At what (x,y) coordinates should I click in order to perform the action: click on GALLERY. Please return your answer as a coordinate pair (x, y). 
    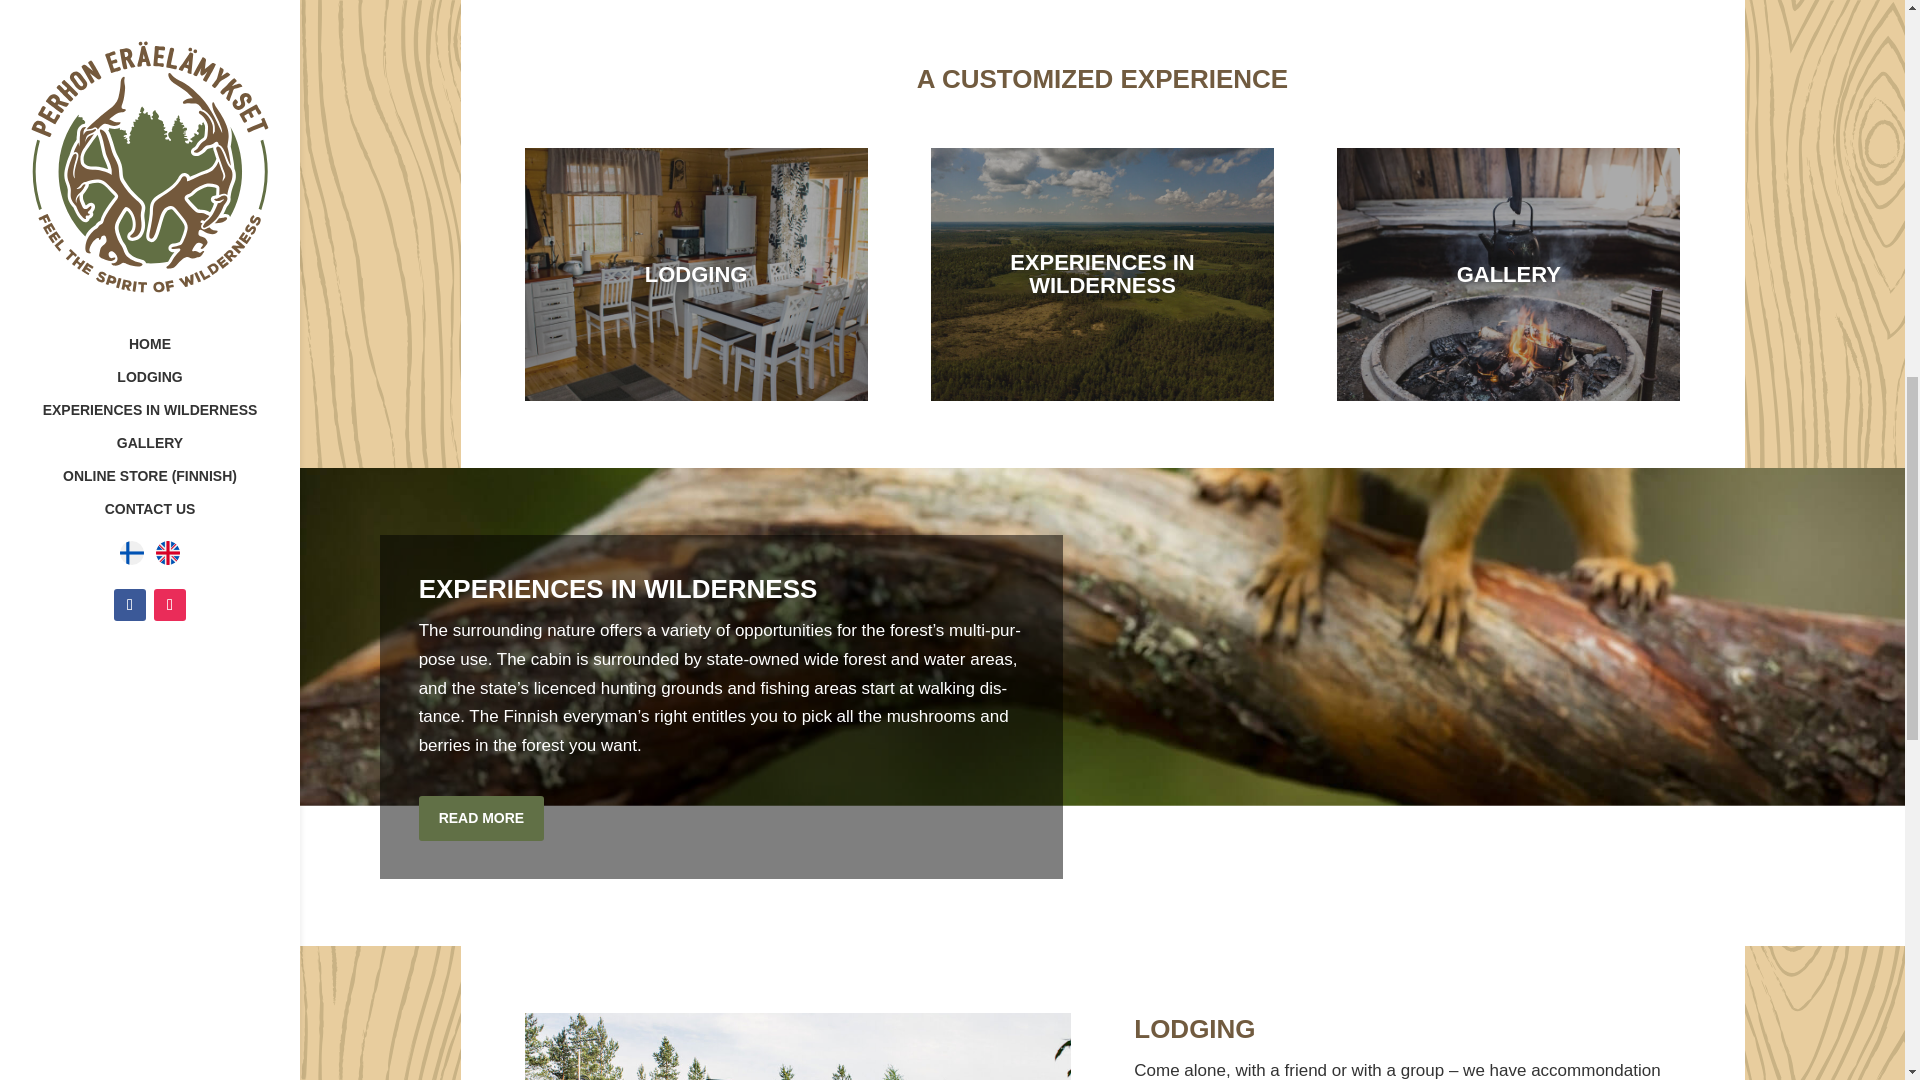
    Looking at the image, I should click on (1508, 273).